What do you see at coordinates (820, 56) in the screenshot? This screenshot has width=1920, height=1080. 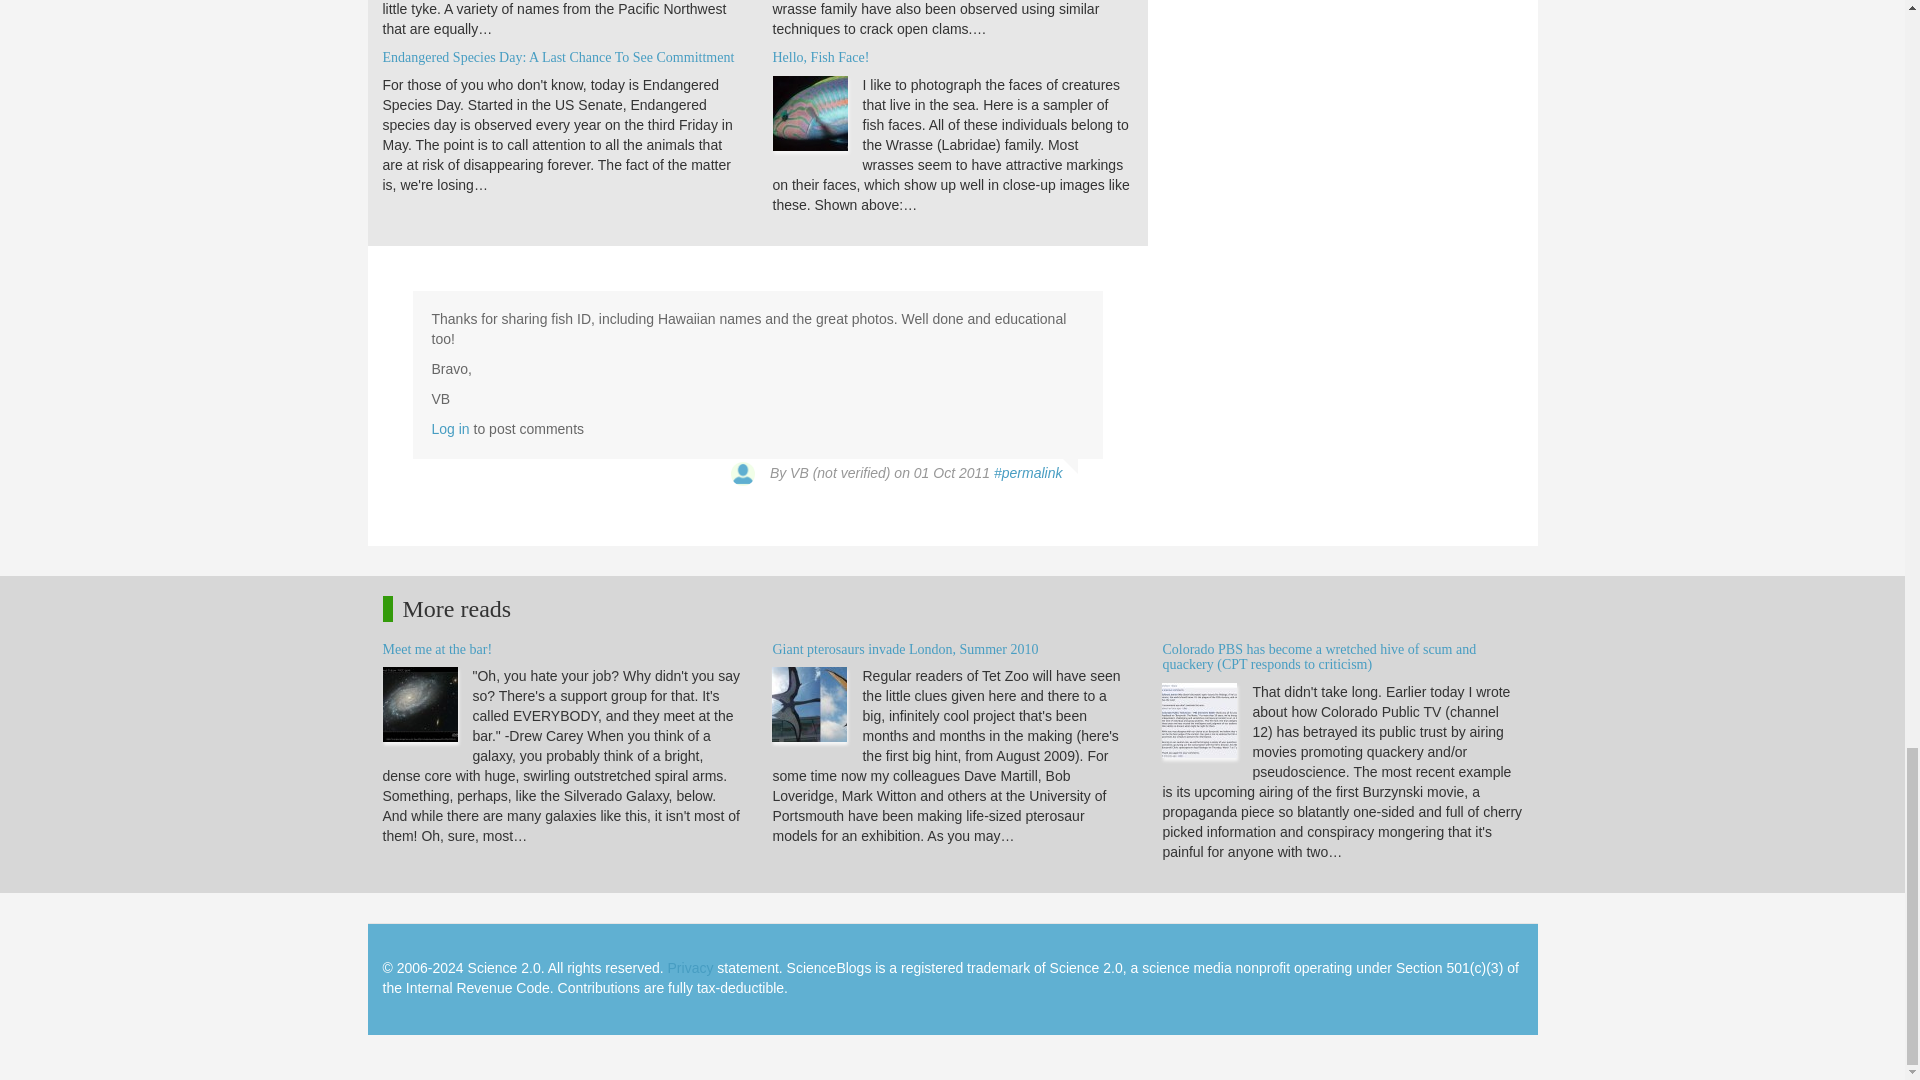 I see `Hello, Fish Face!` at bounding box center [820, 56].